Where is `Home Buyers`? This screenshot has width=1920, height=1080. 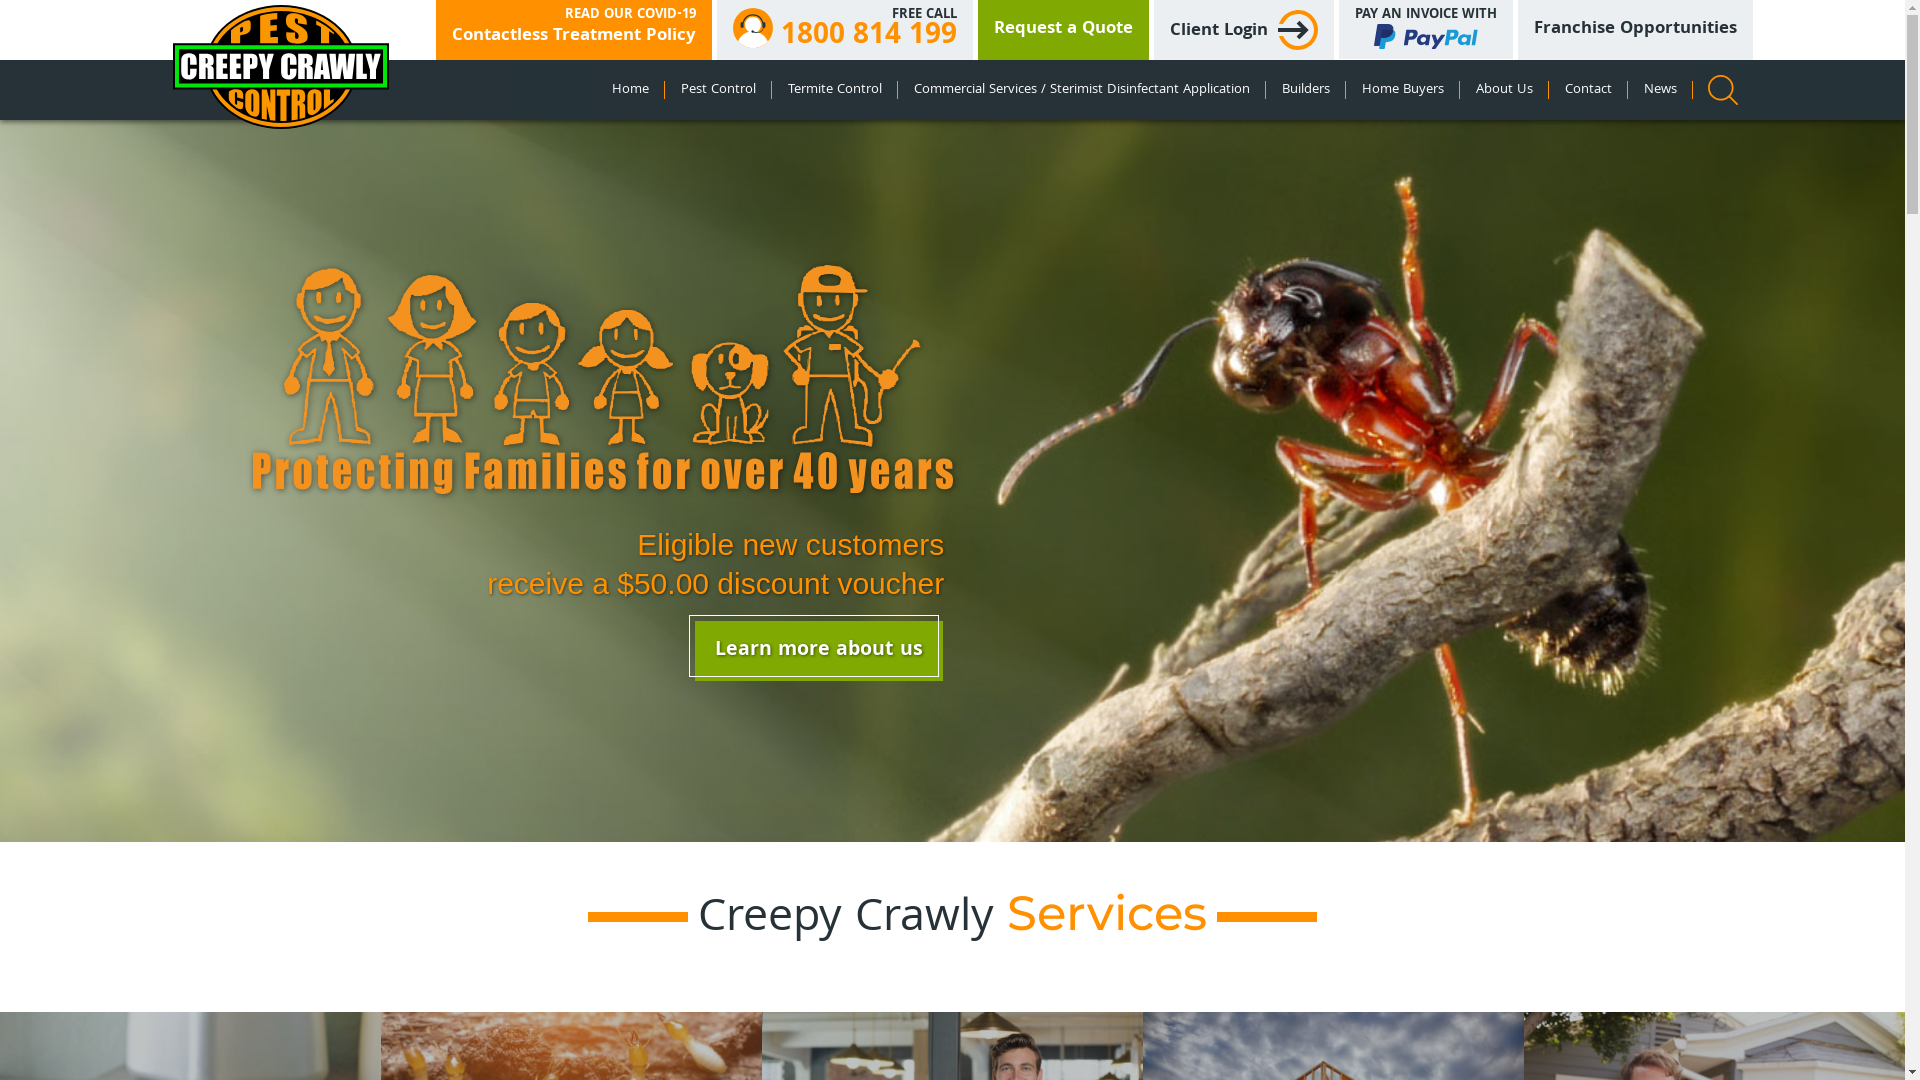 Home Buyers is located at coordinates (1403, 90).